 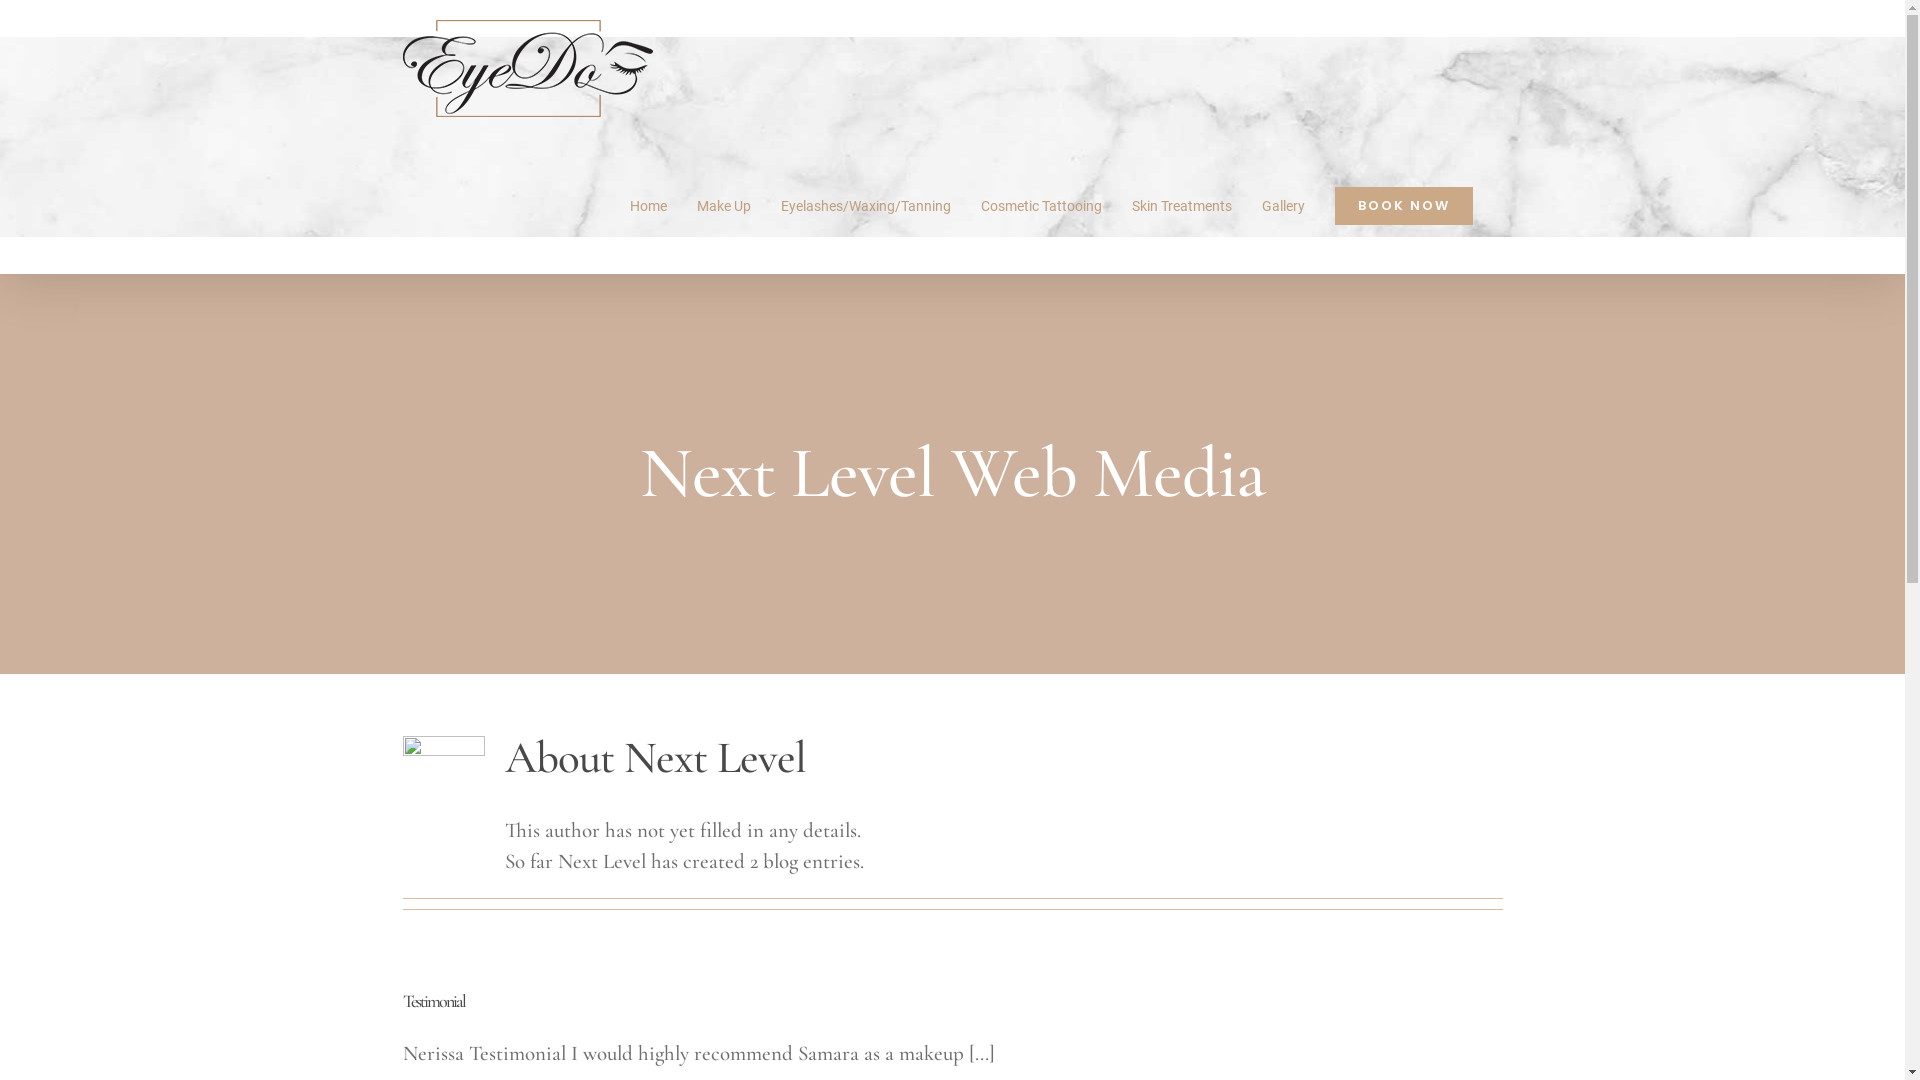 What do you see at coordinates (1284, 206) in the screenshot?
I see `Gallery` at bounding box center [1284, 206].